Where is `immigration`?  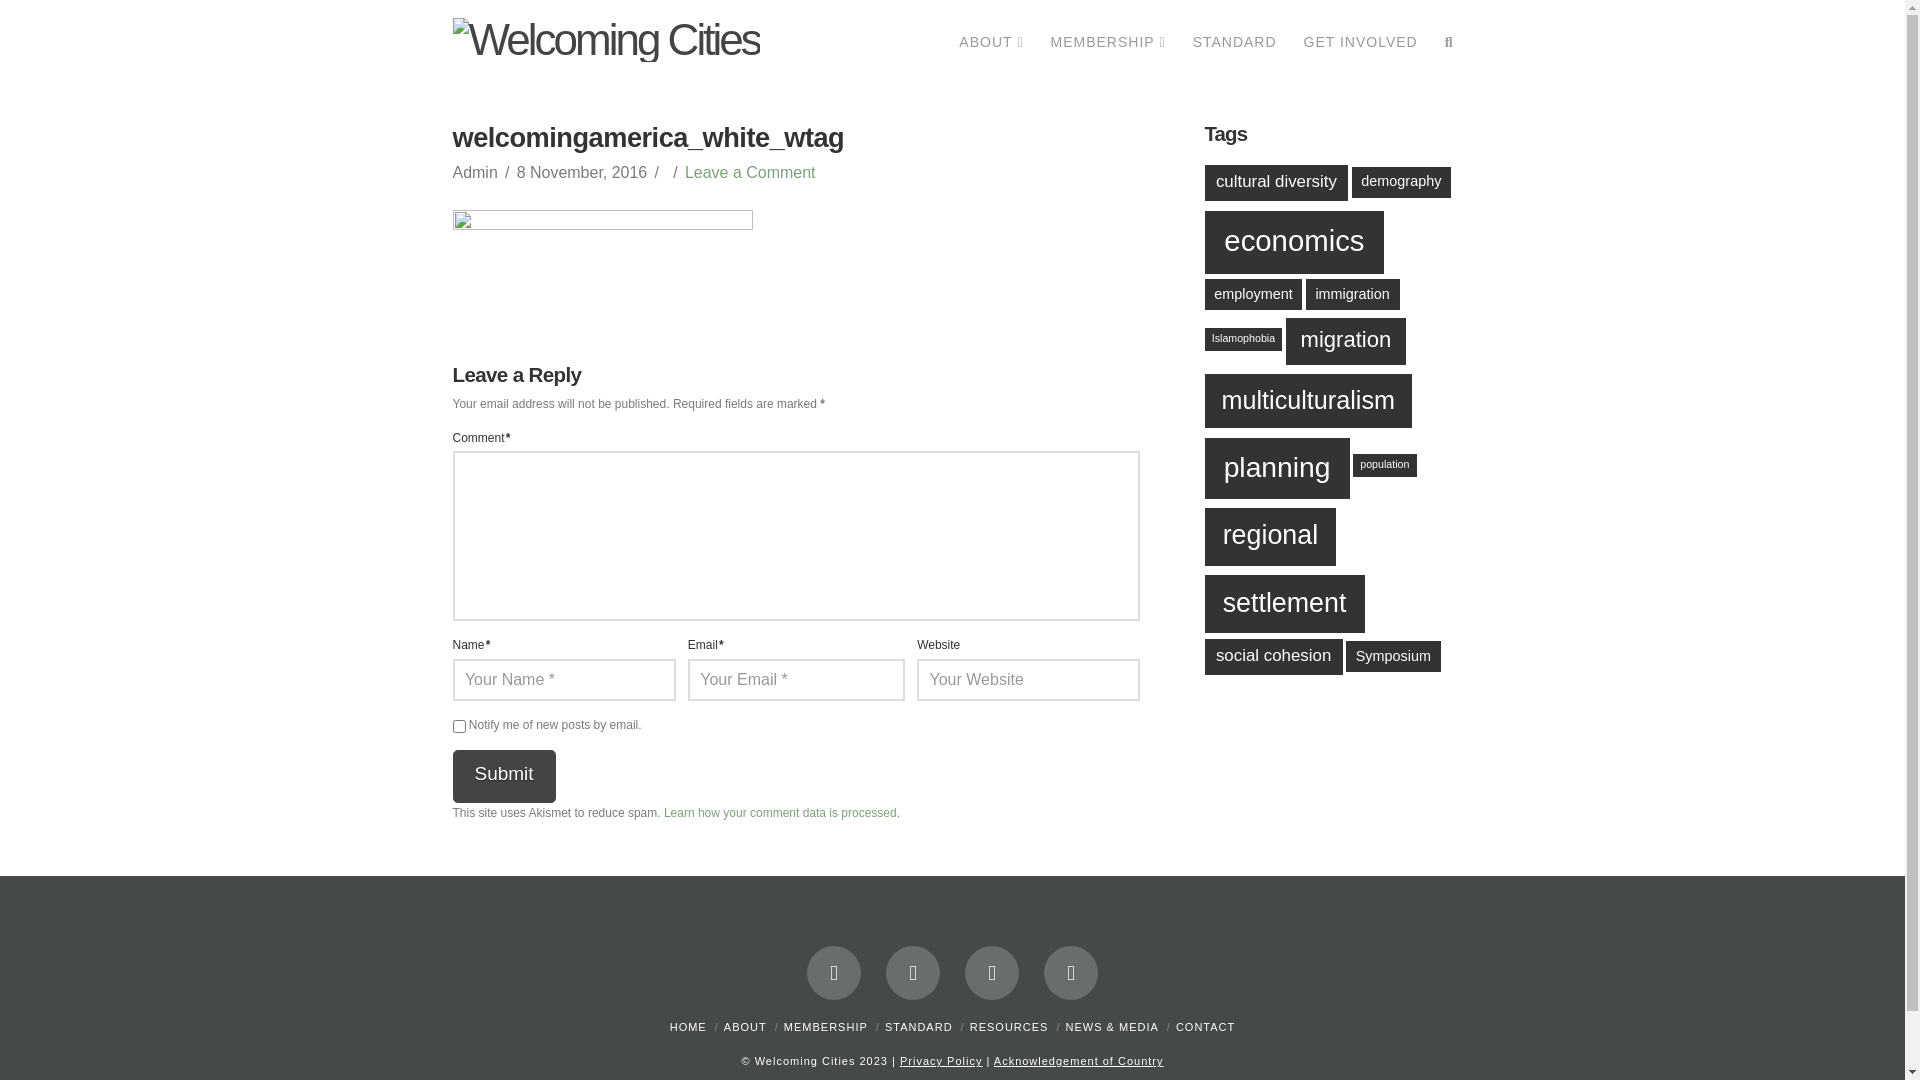
immigration is located at coordinates (1353, 294).